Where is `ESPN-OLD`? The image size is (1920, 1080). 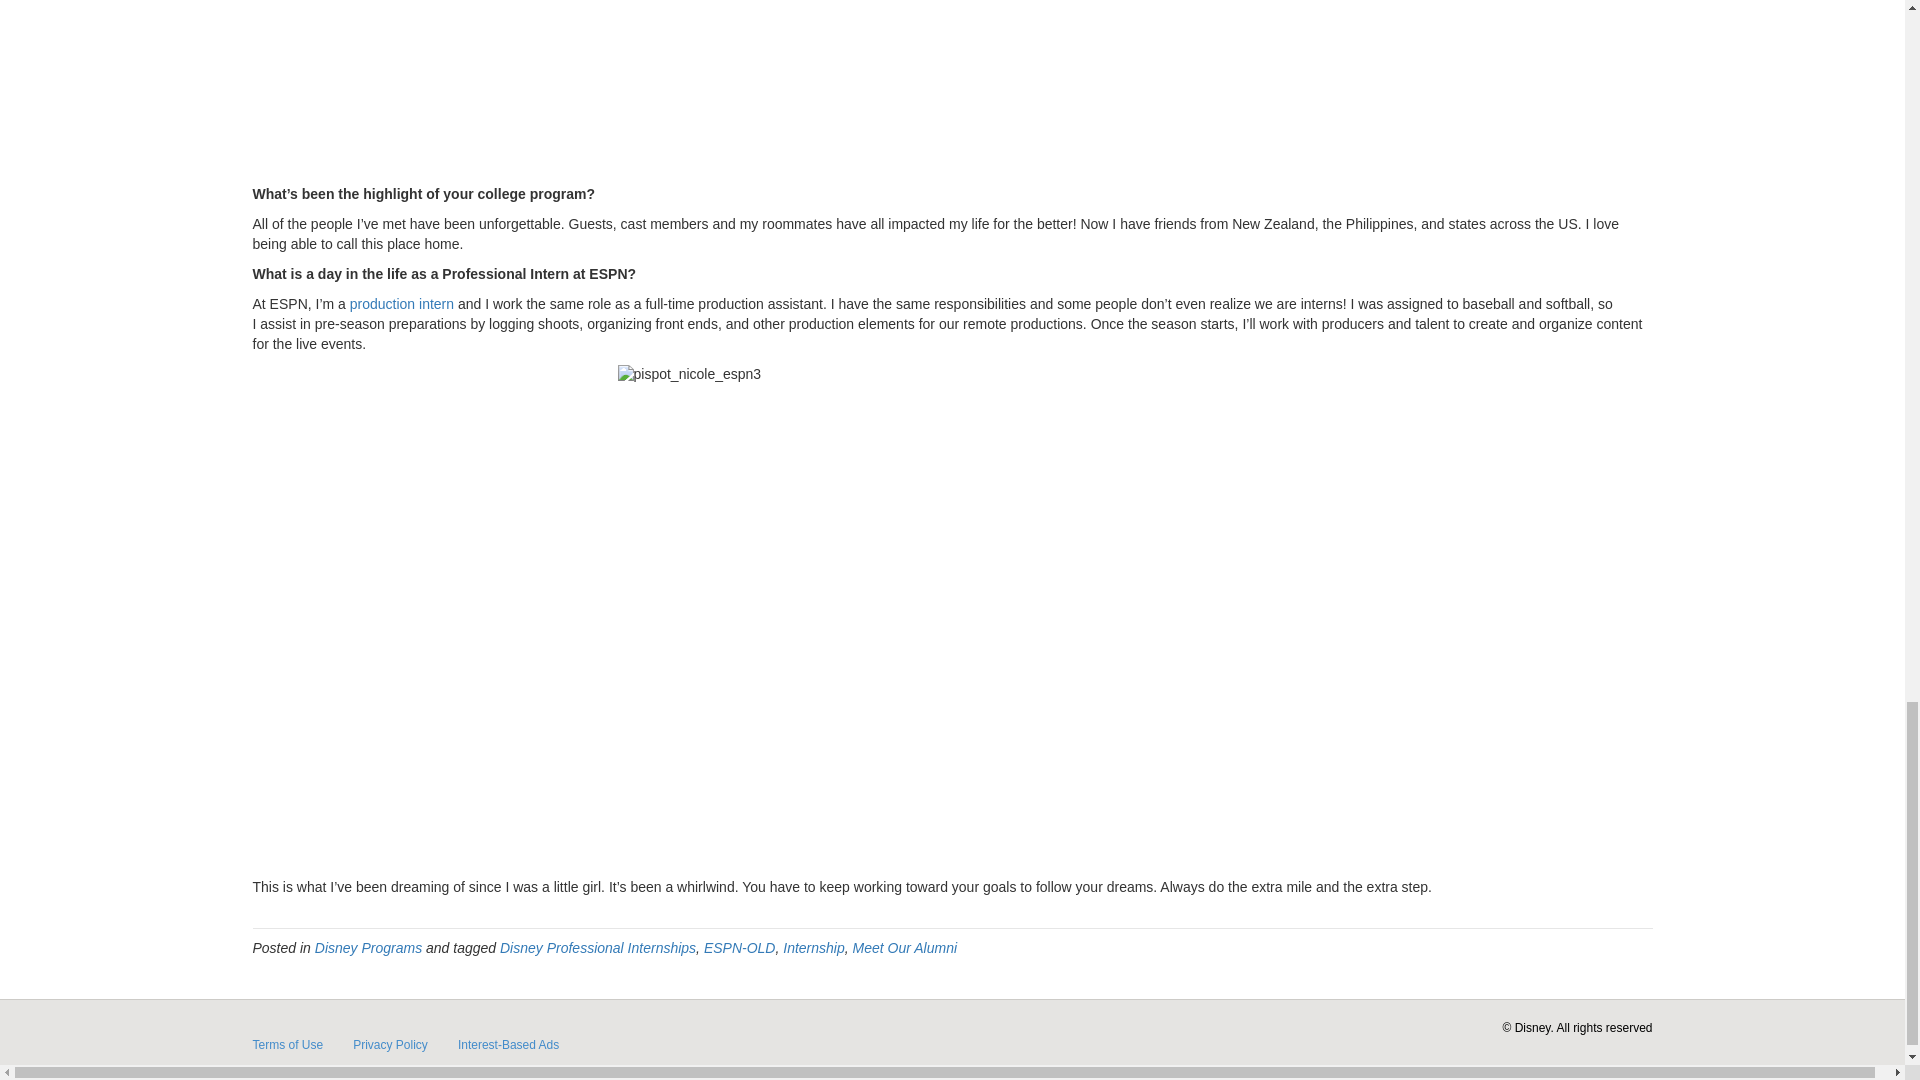 ESPN-OLD is located at coordinates (740, 947).